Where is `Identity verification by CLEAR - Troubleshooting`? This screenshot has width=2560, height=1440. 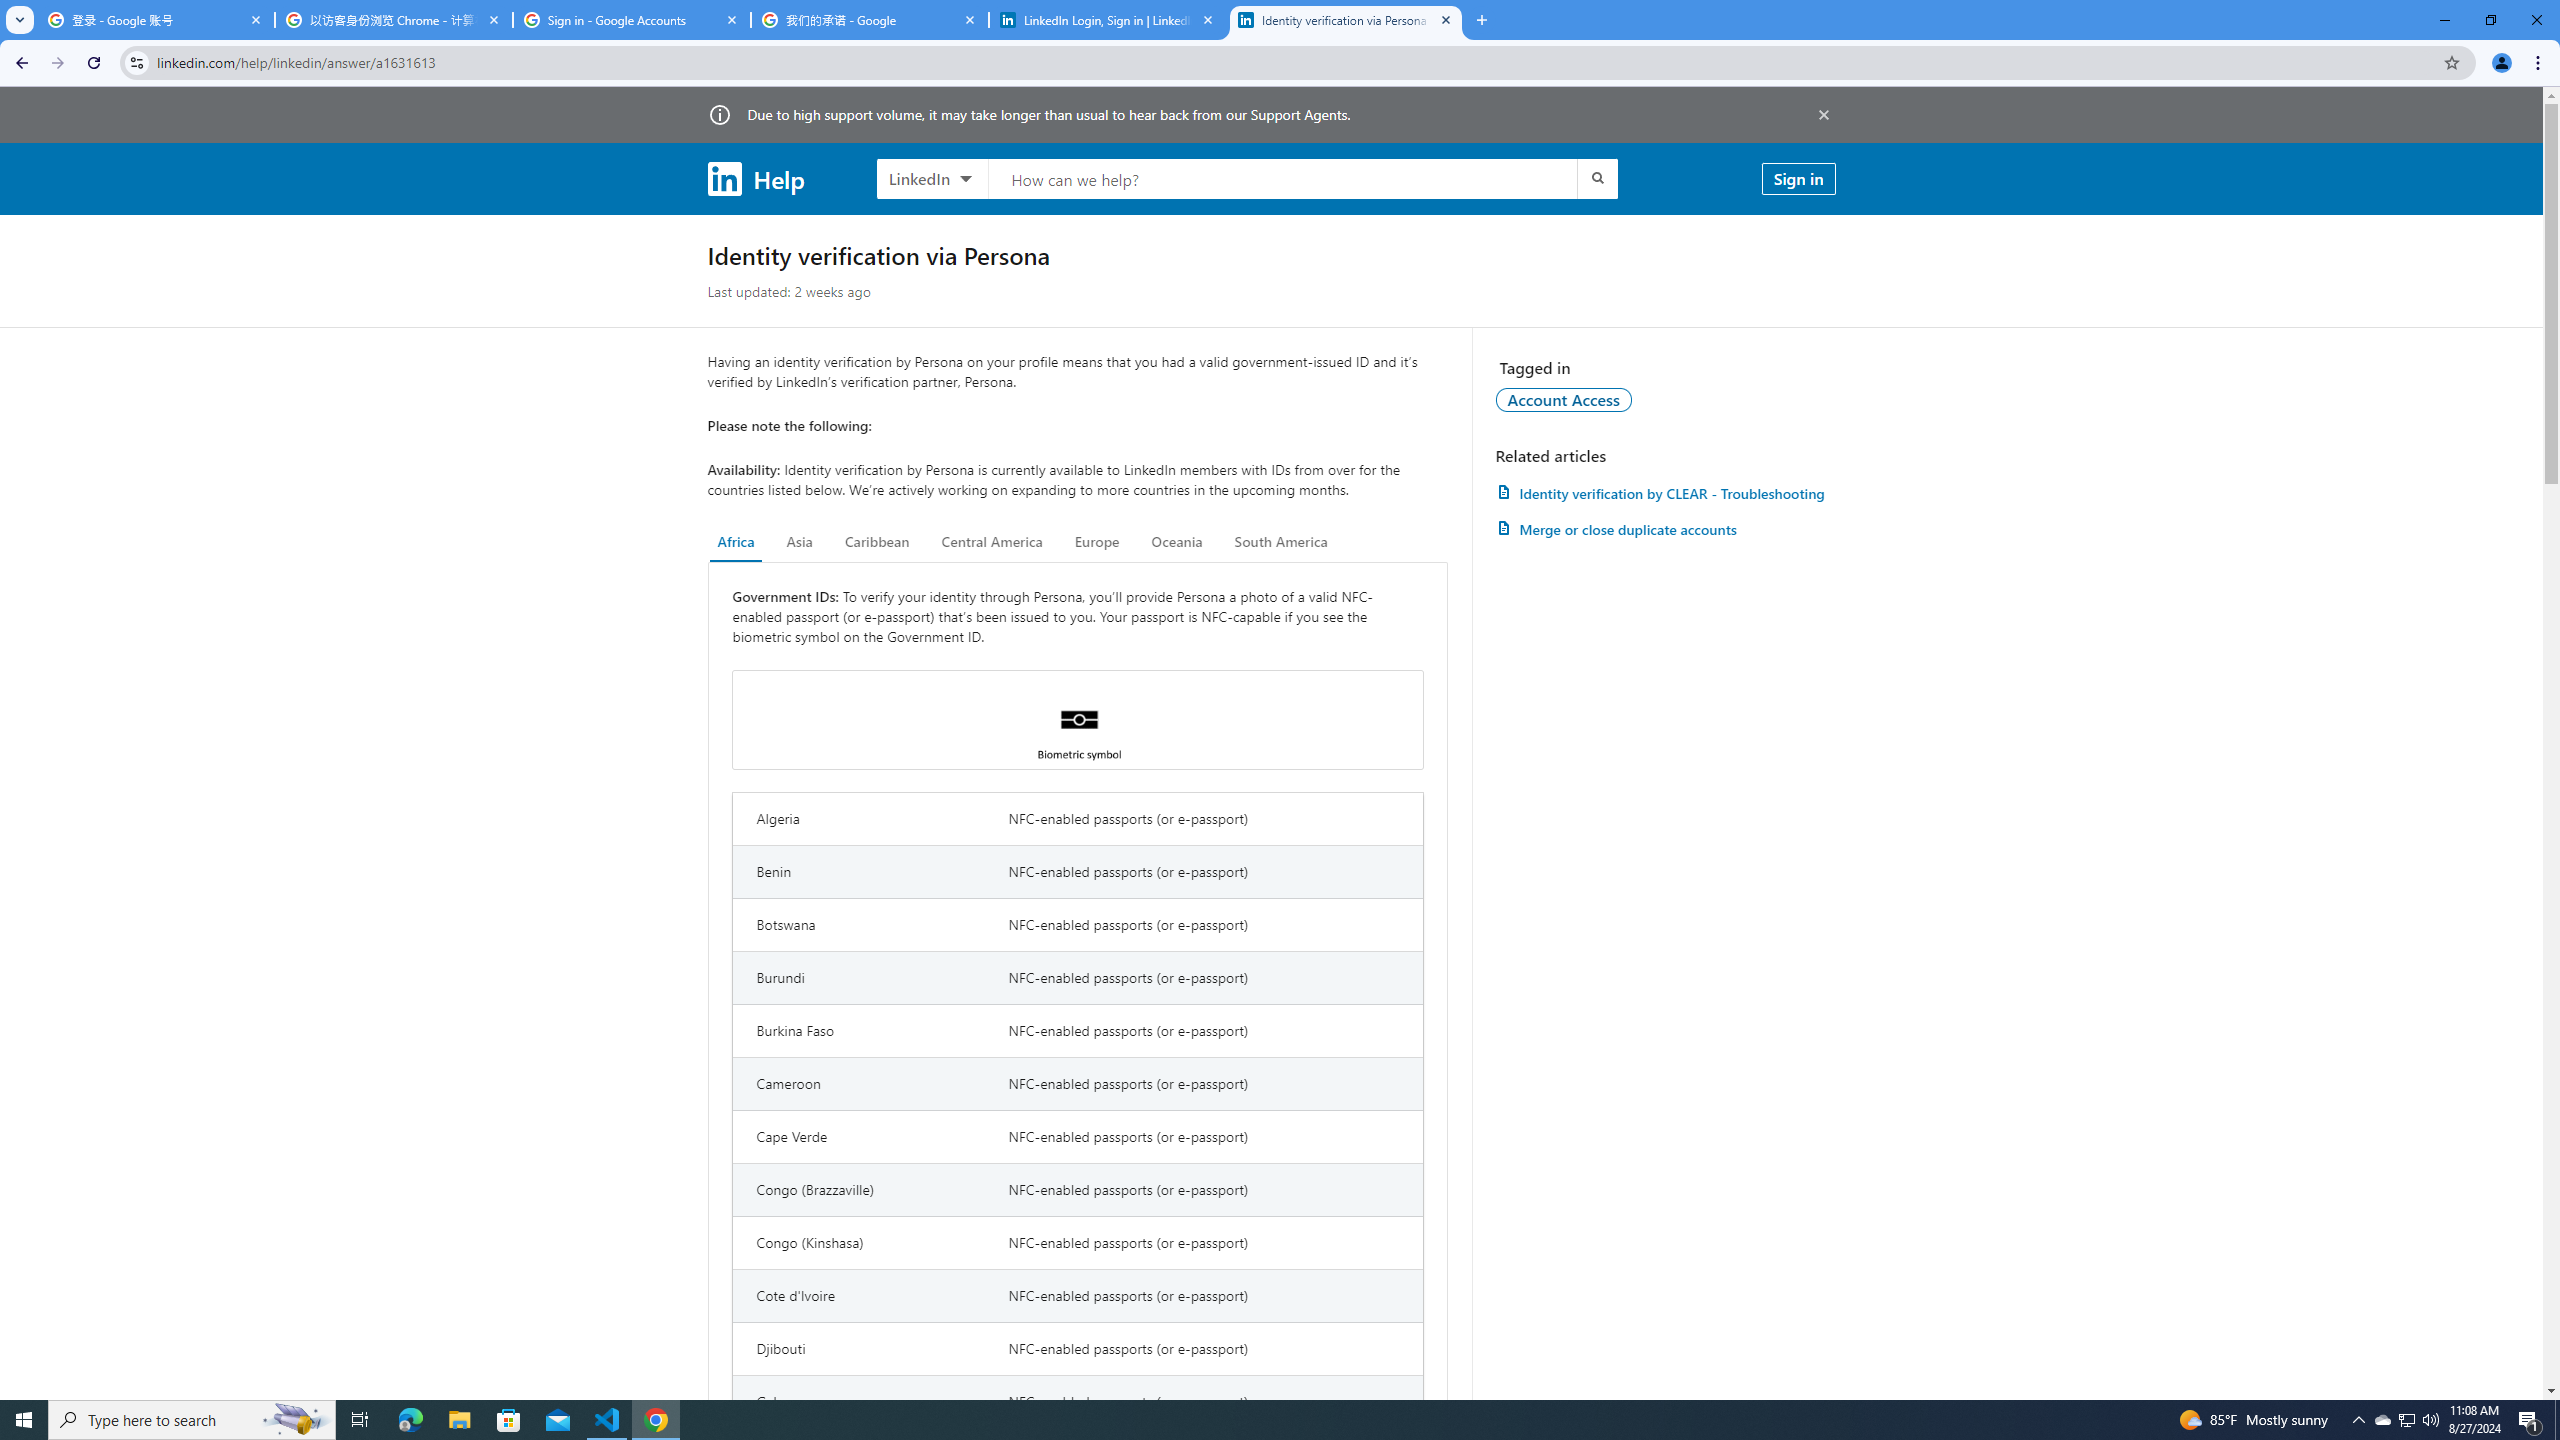
Identity verification by CLEAR - Troubleshooting is located at coordinates (1665, 492).